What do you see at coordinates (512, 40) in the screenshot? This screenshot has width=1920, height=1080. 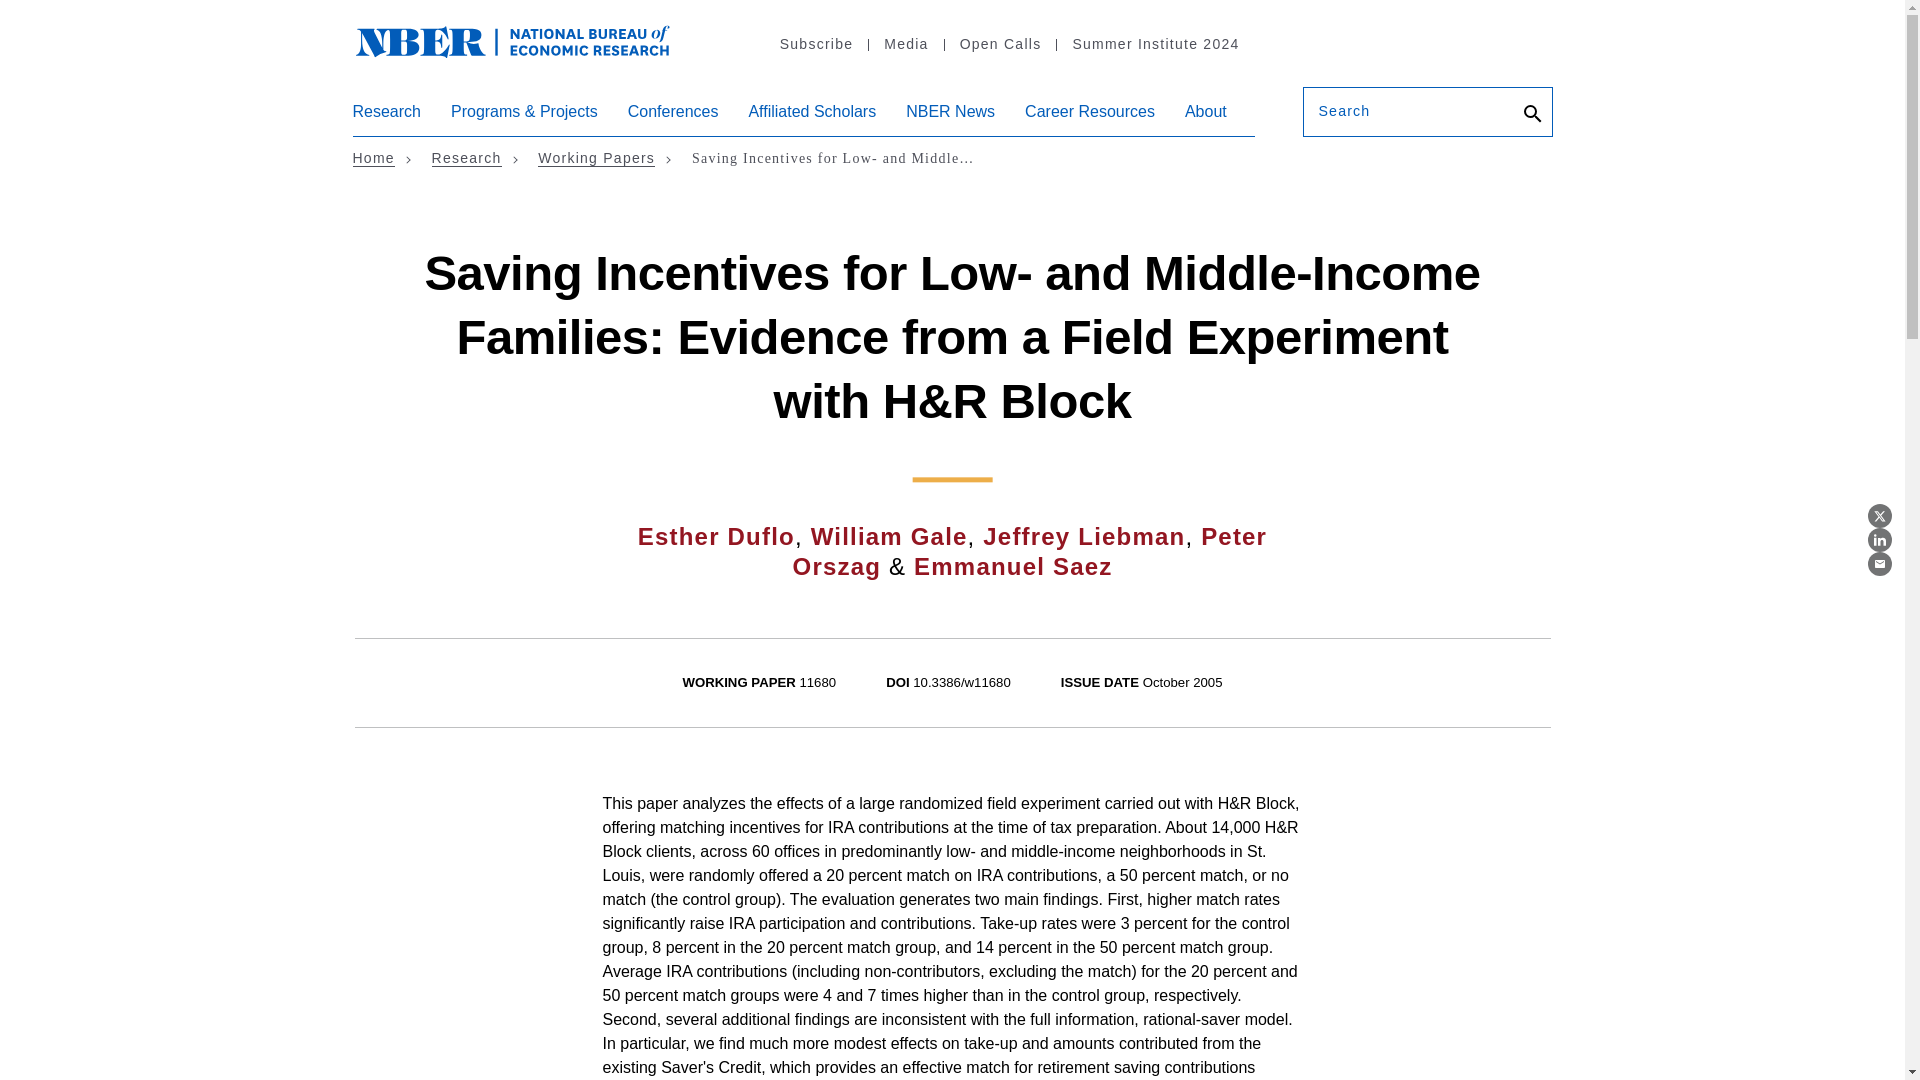 I see `NBER: National Bureau of Economic Research` at bounding box center [512, 40].